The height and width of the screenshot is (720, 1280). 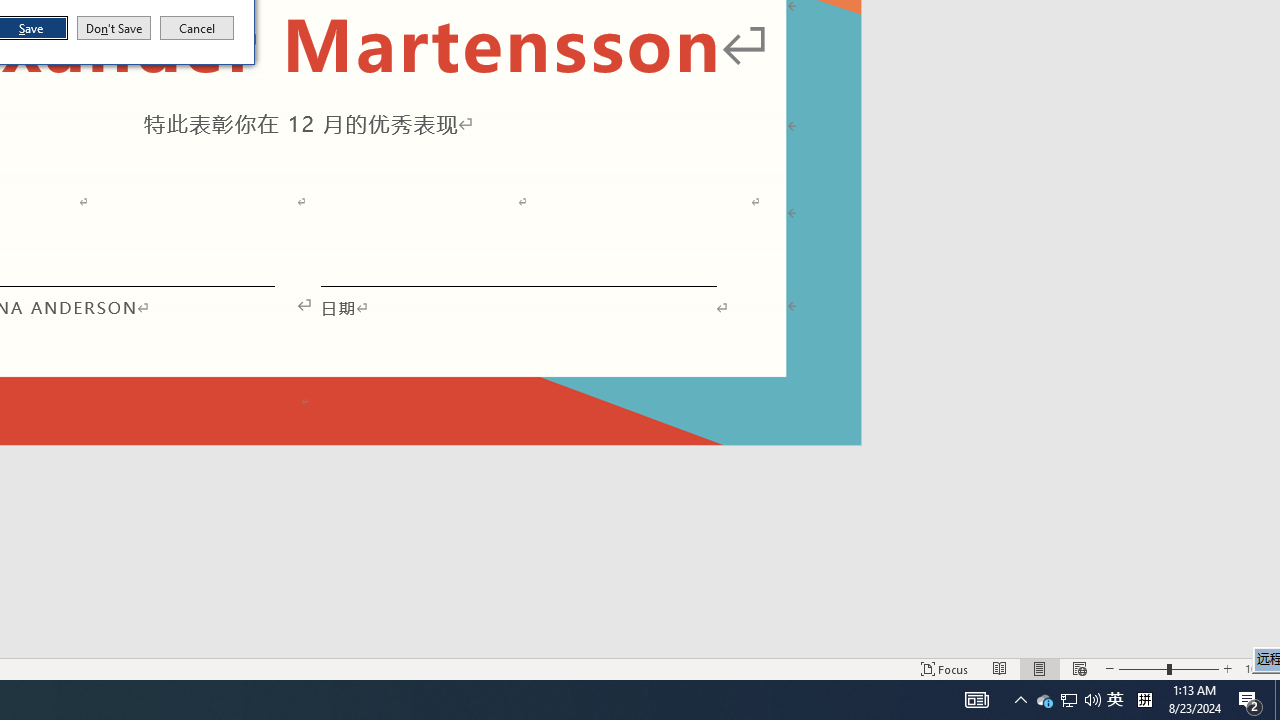 I want to click on AutomationID: 4105, so click(x=976, y=700).